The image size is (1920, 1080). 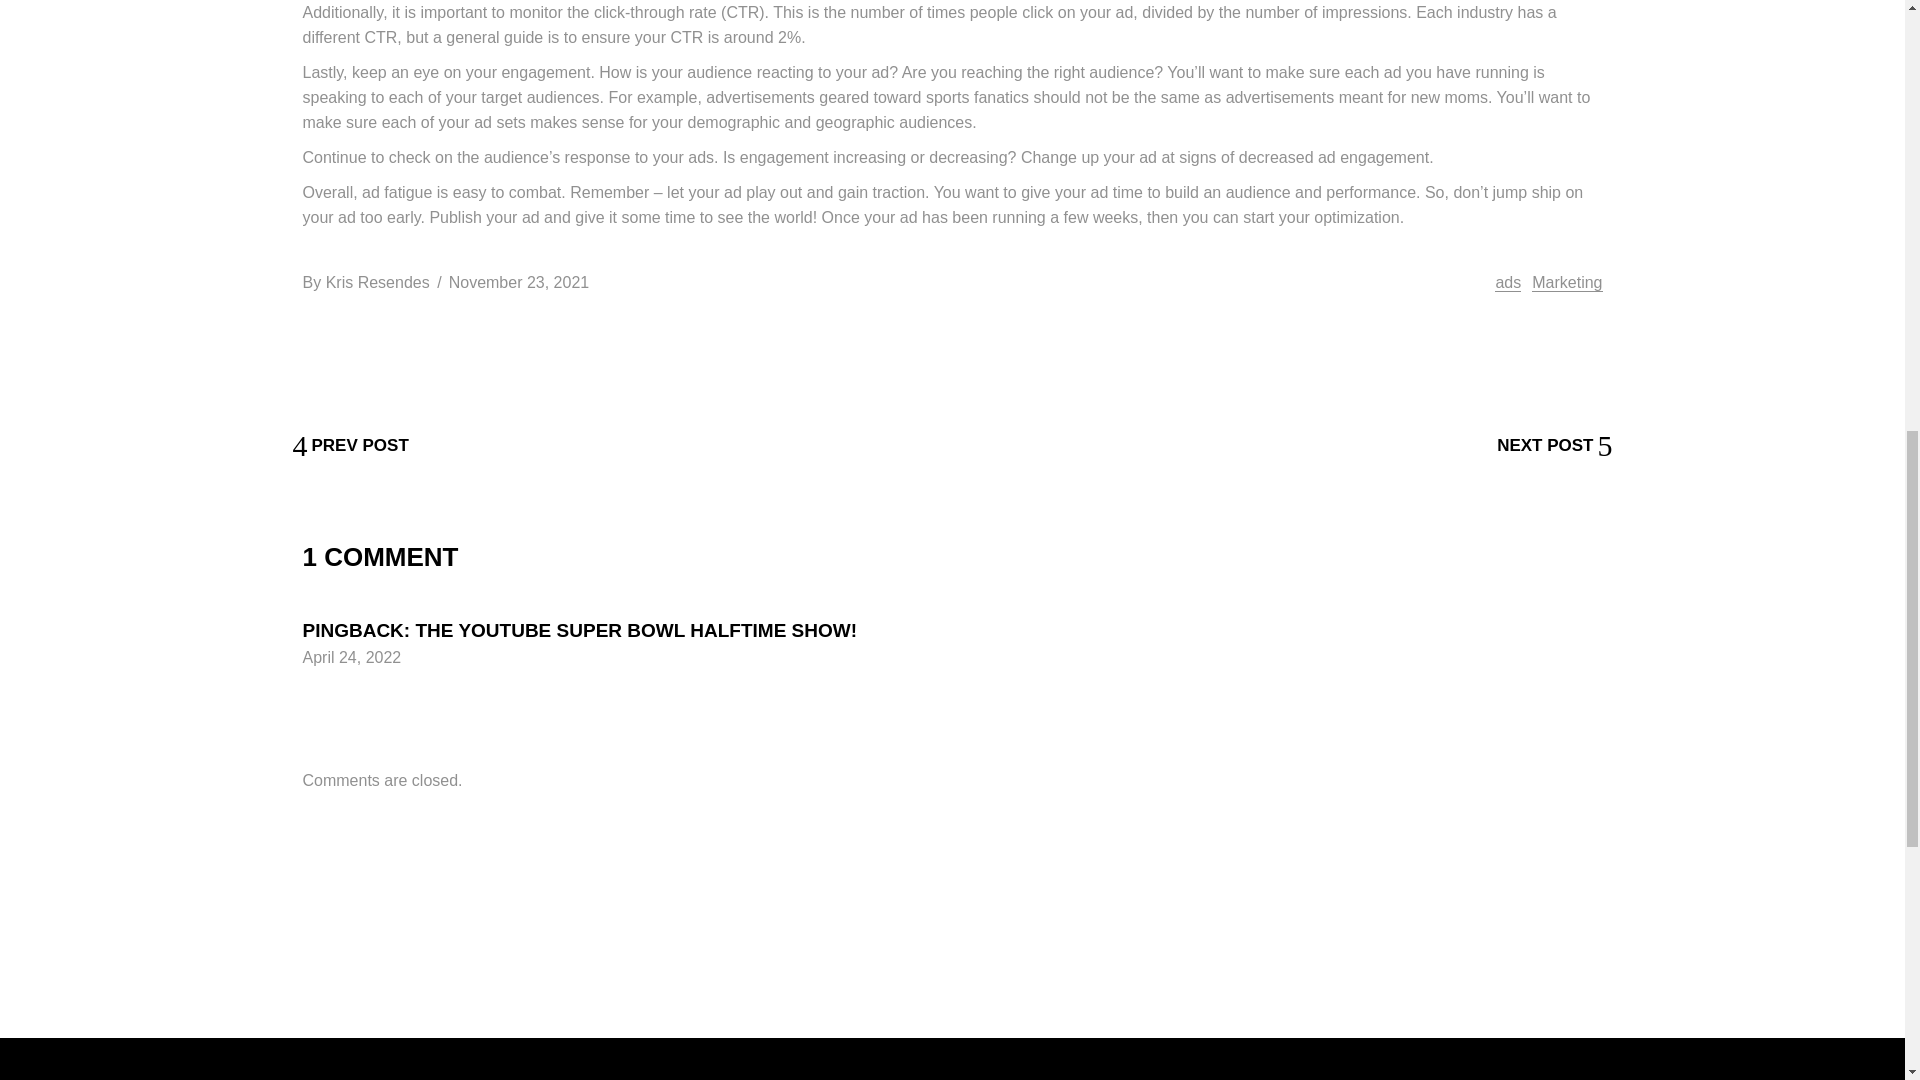 What do you see at coordinates (349, 445) in the screenshot?
I see `PREV POST` at bounding box center [349, 445].